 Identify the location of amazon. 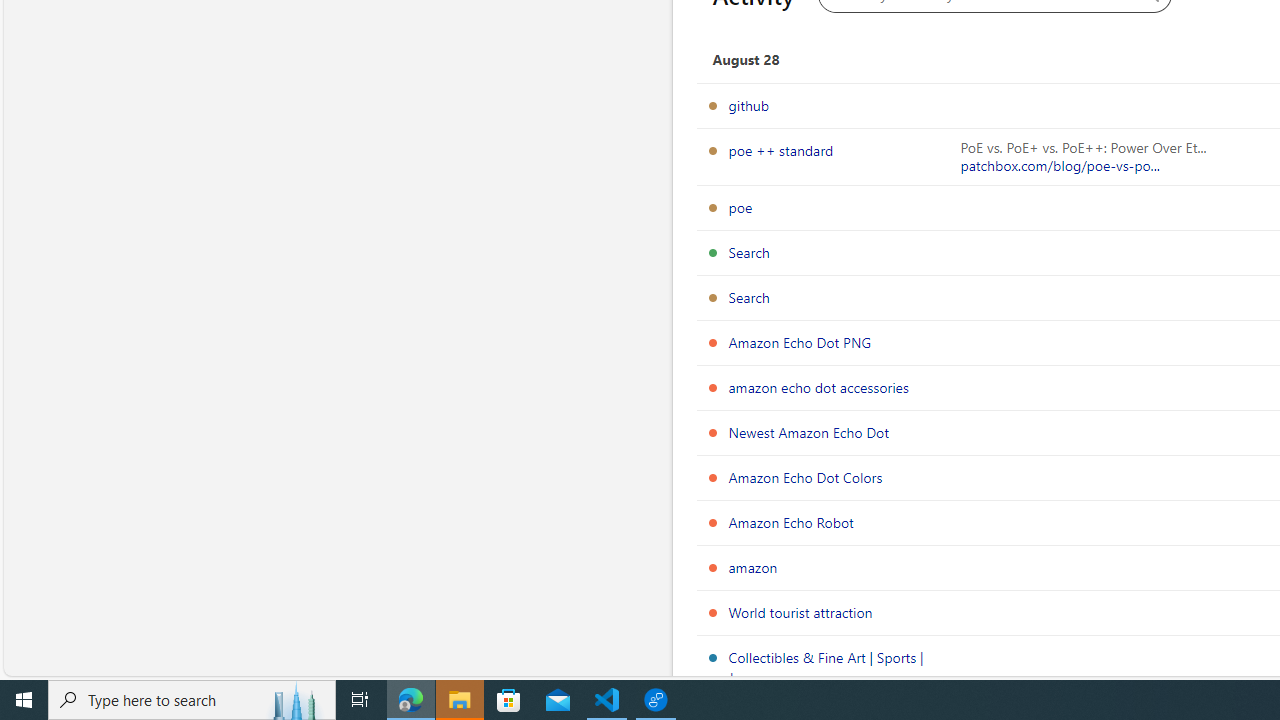
(753, 567).